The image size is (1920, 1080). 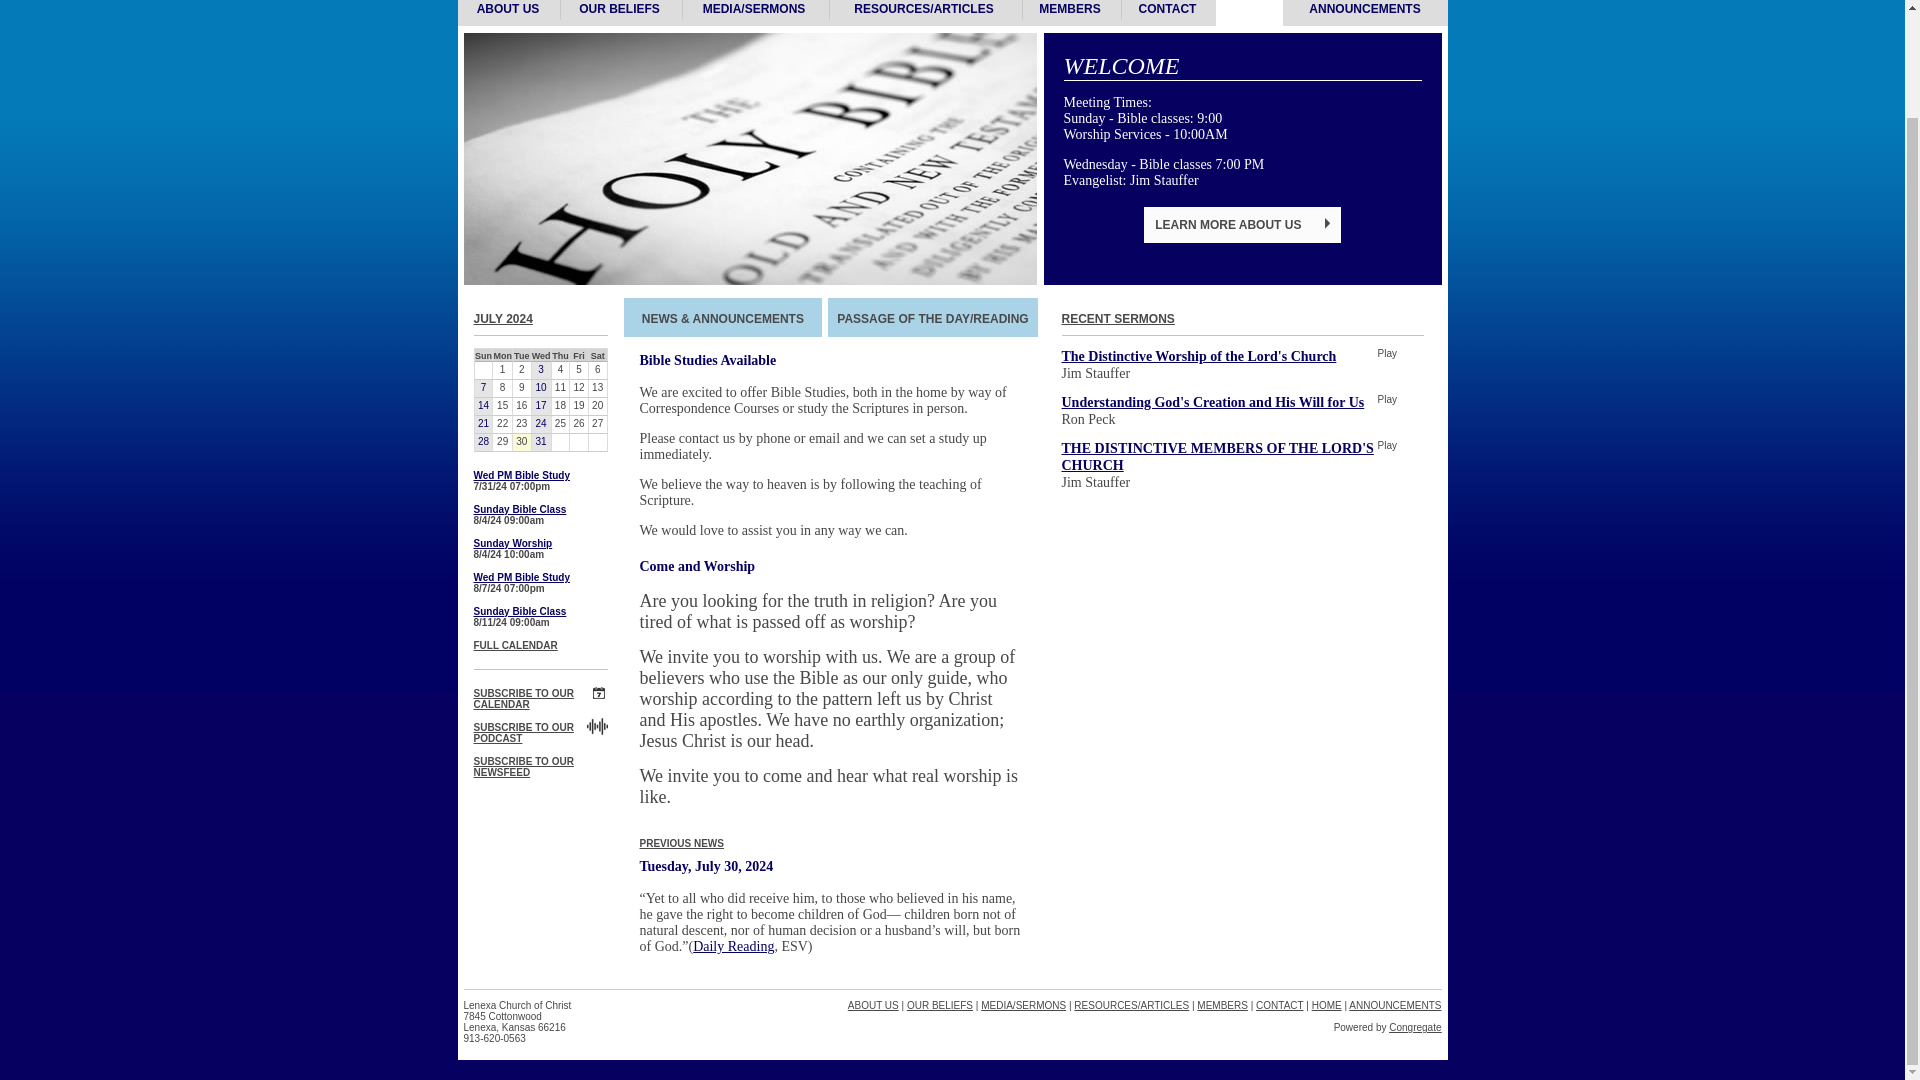 I want to click on 10, so click(x=541, y=388).